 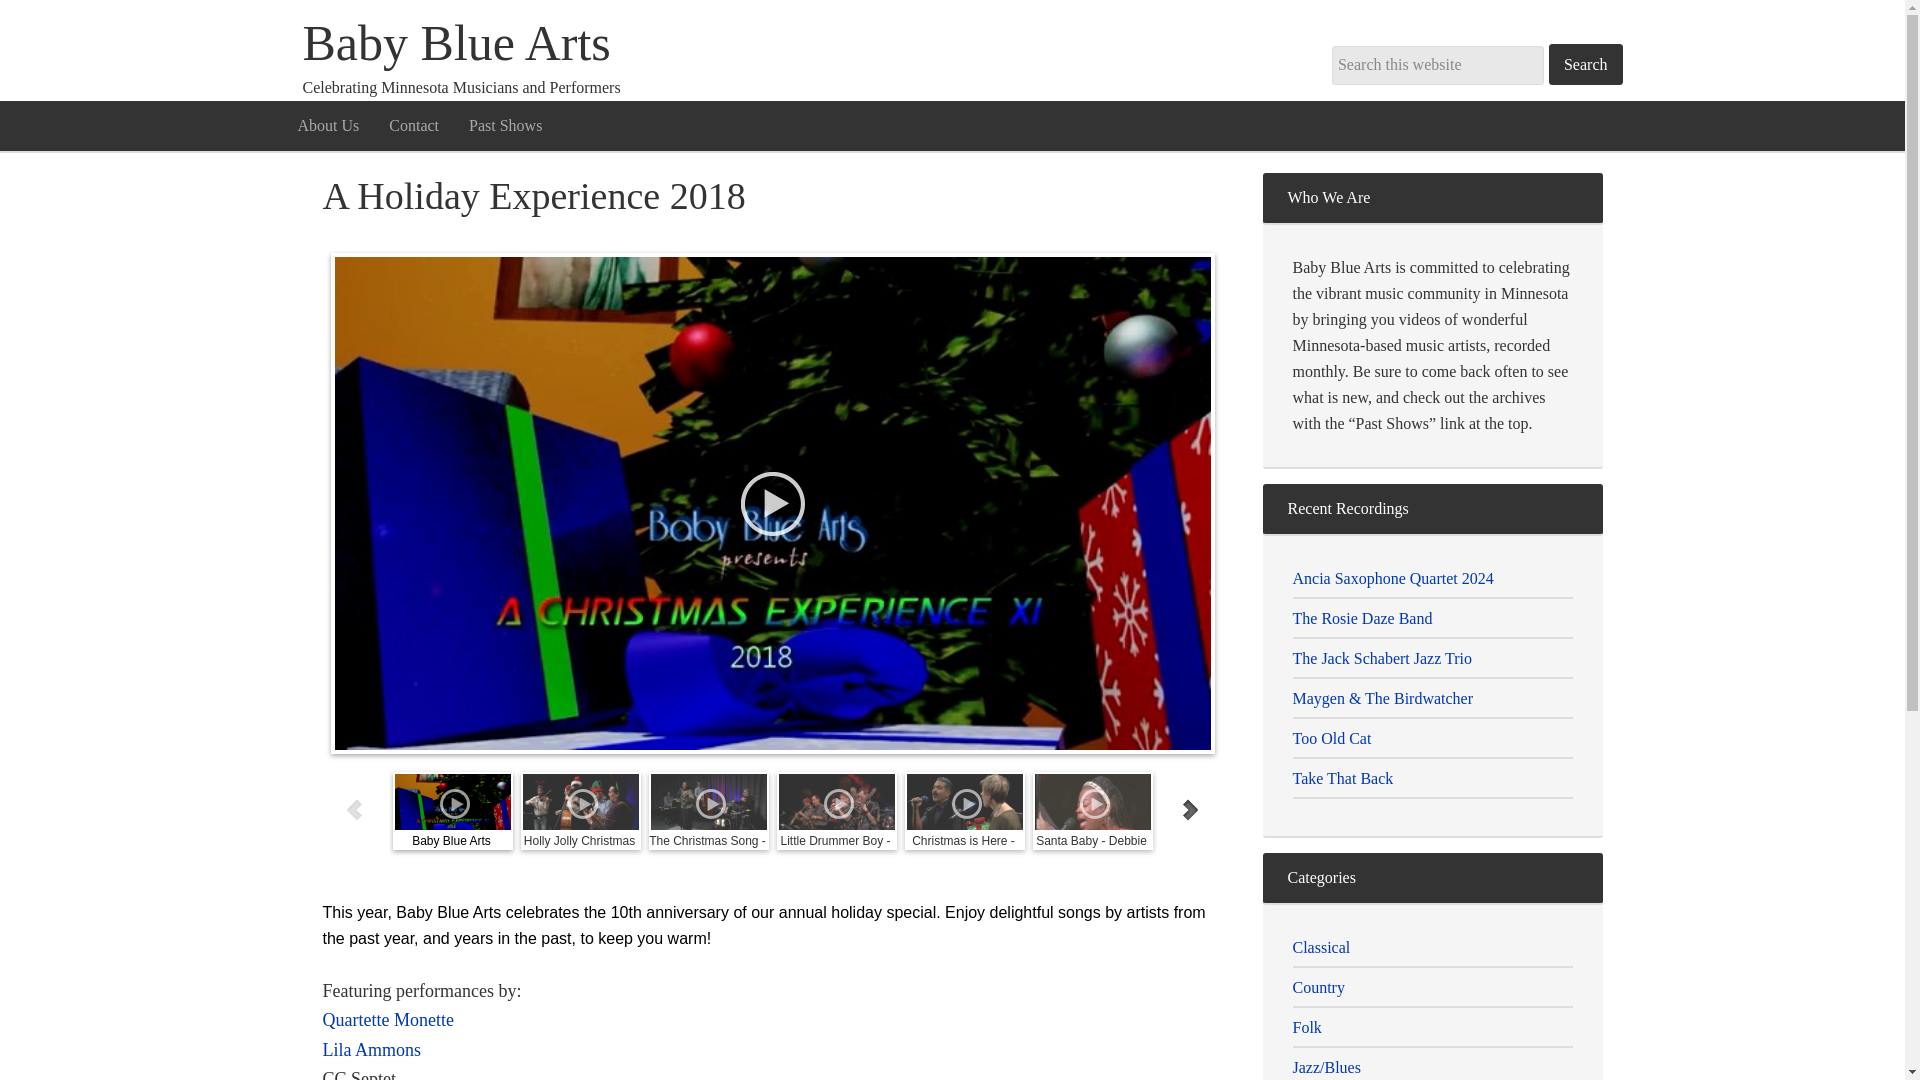 What do you see at coordinates (388, 1020) in the screenshot?
I see `Quartette Monette` at bounding box center [388, 1020].